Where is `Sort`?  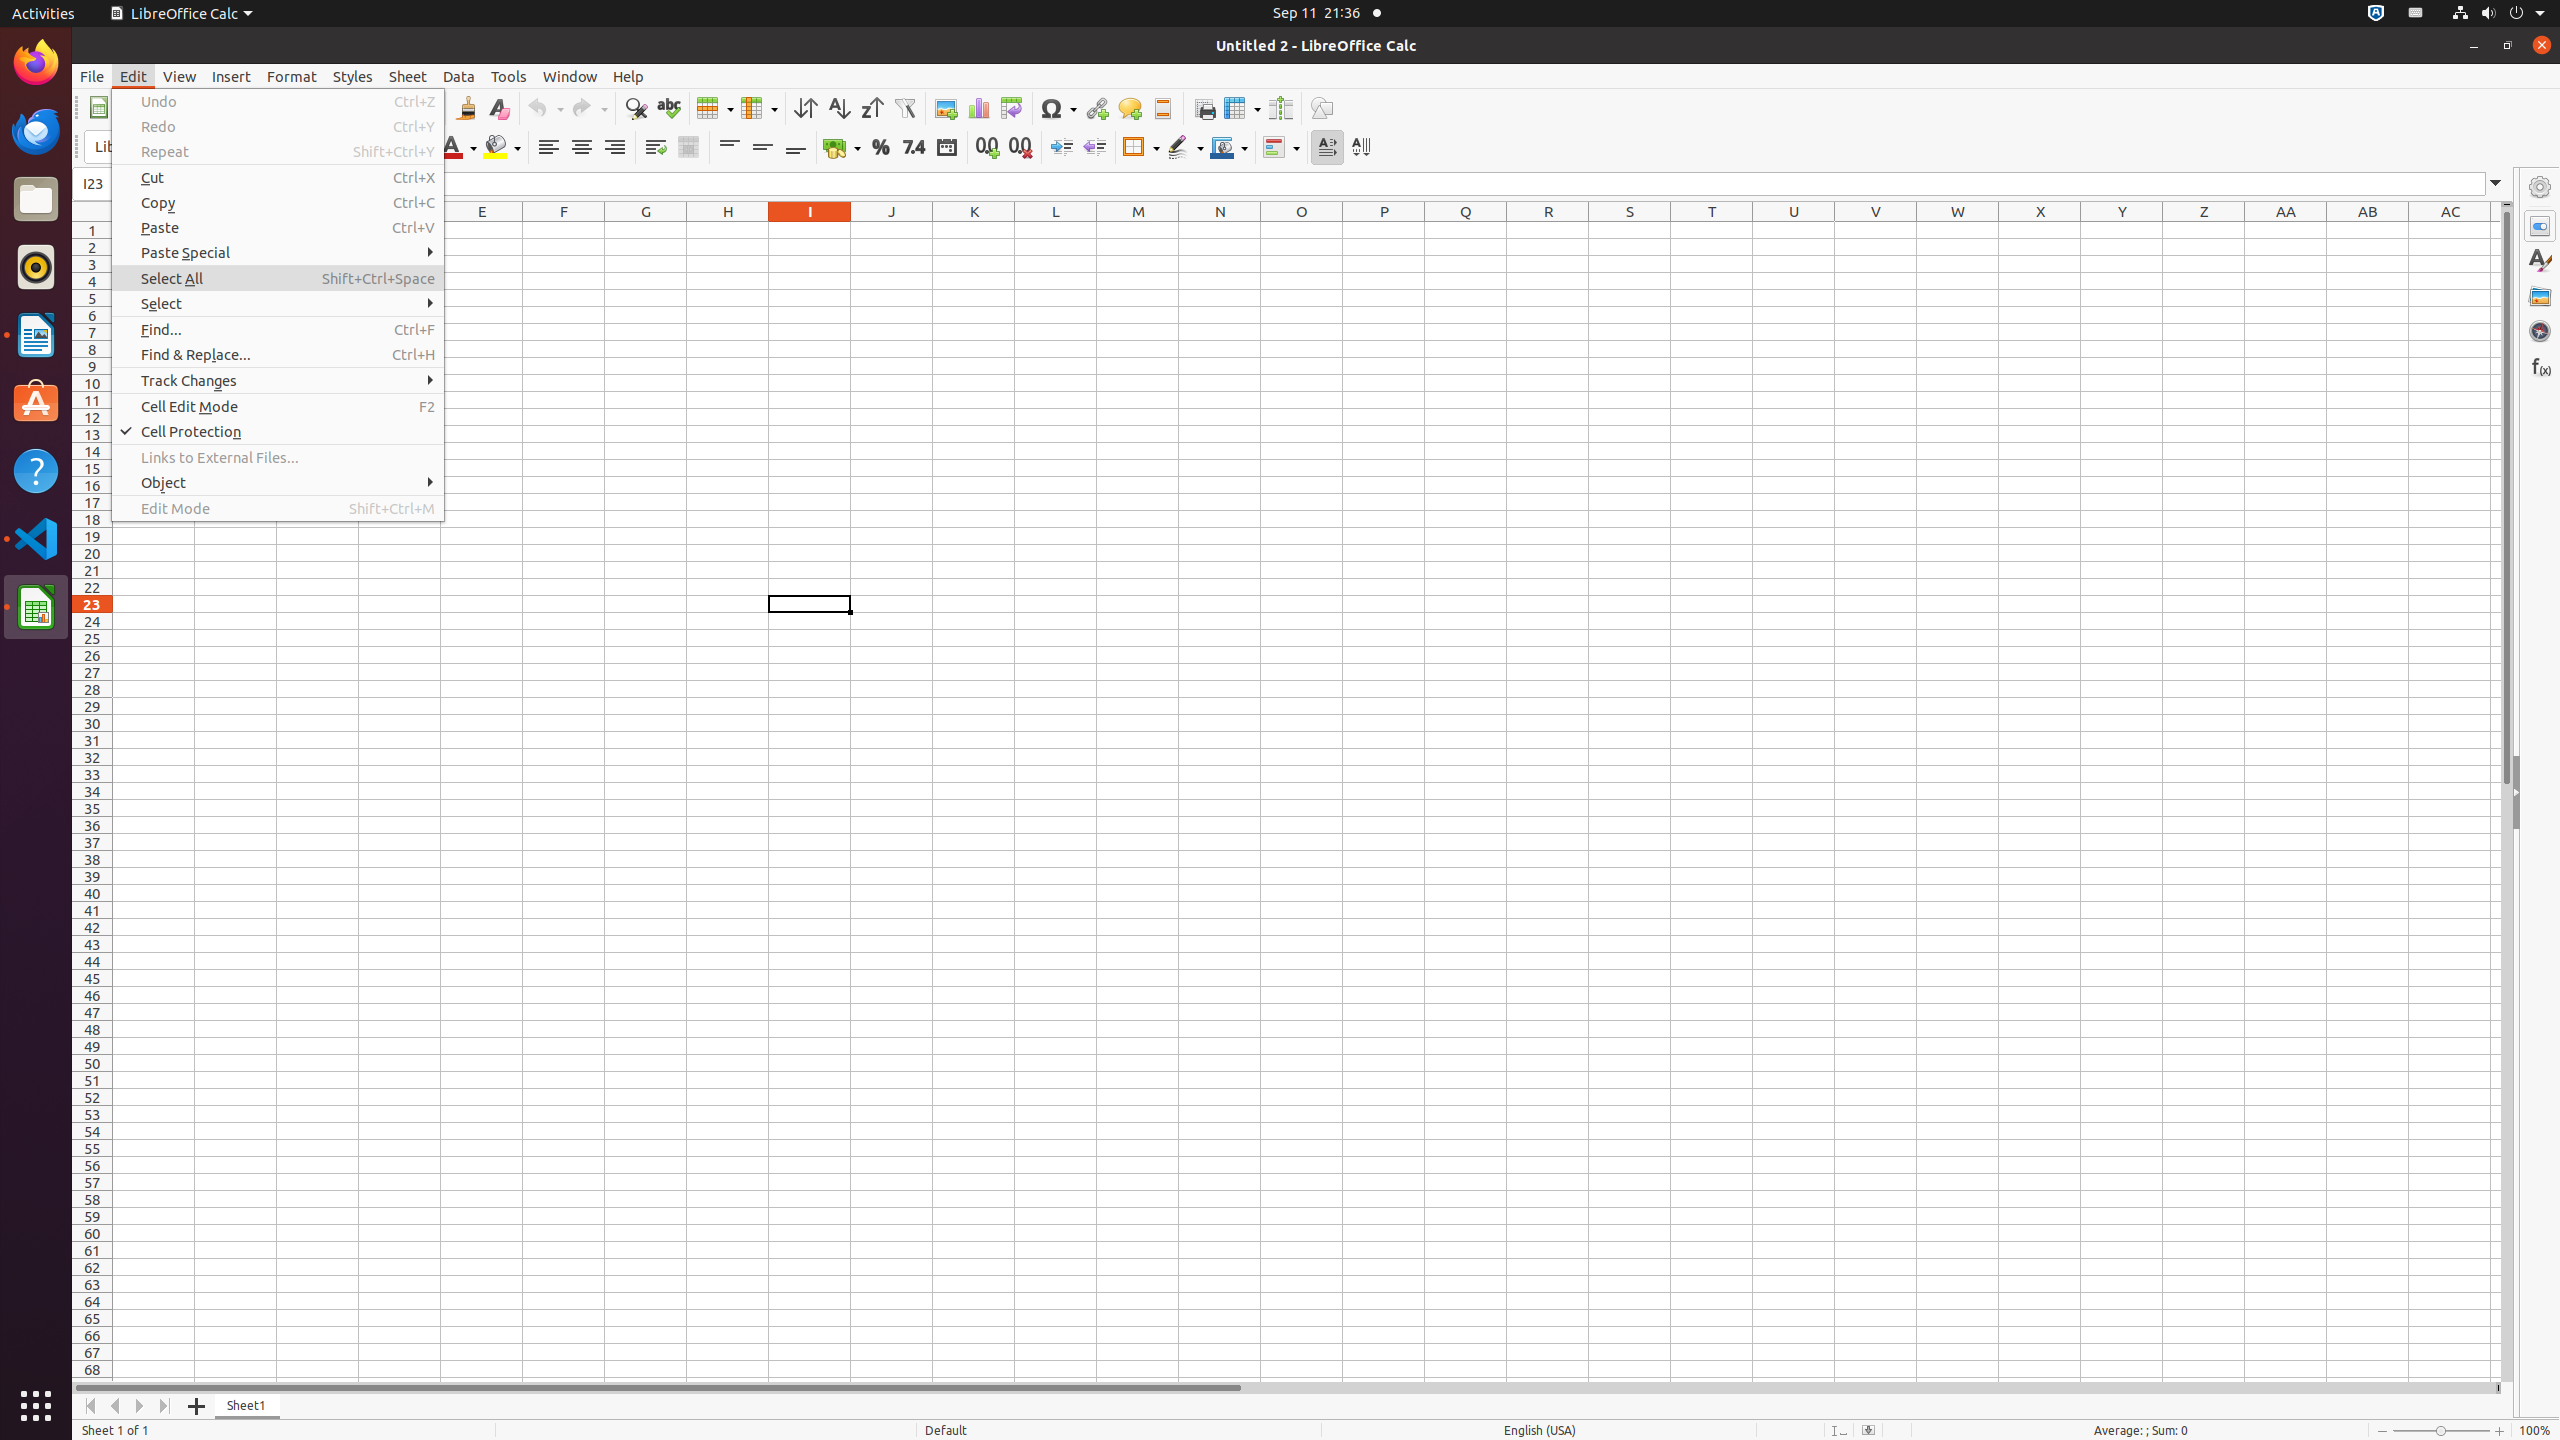
Sort is located at coordinates (806, 108).